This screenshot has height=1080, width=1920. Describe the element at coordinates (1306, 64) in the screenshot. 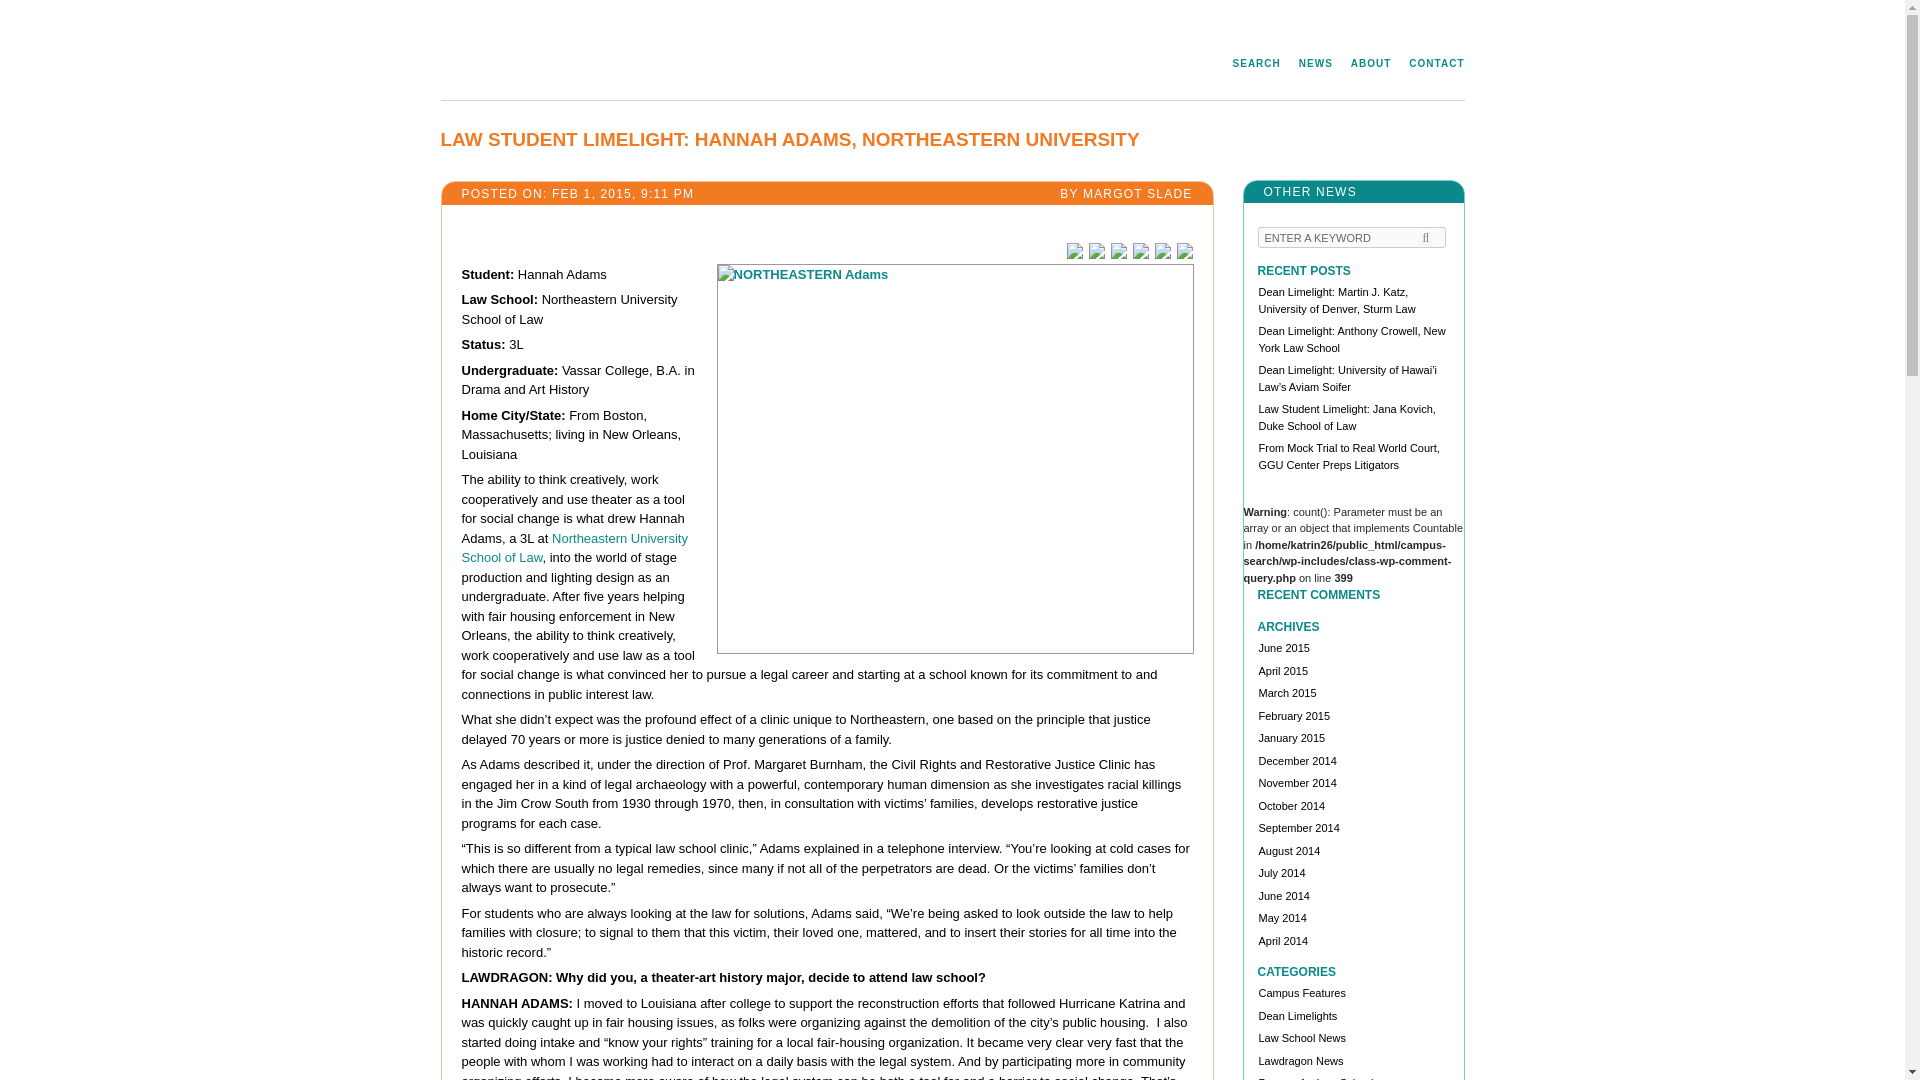

I see `NEWS` at that location.